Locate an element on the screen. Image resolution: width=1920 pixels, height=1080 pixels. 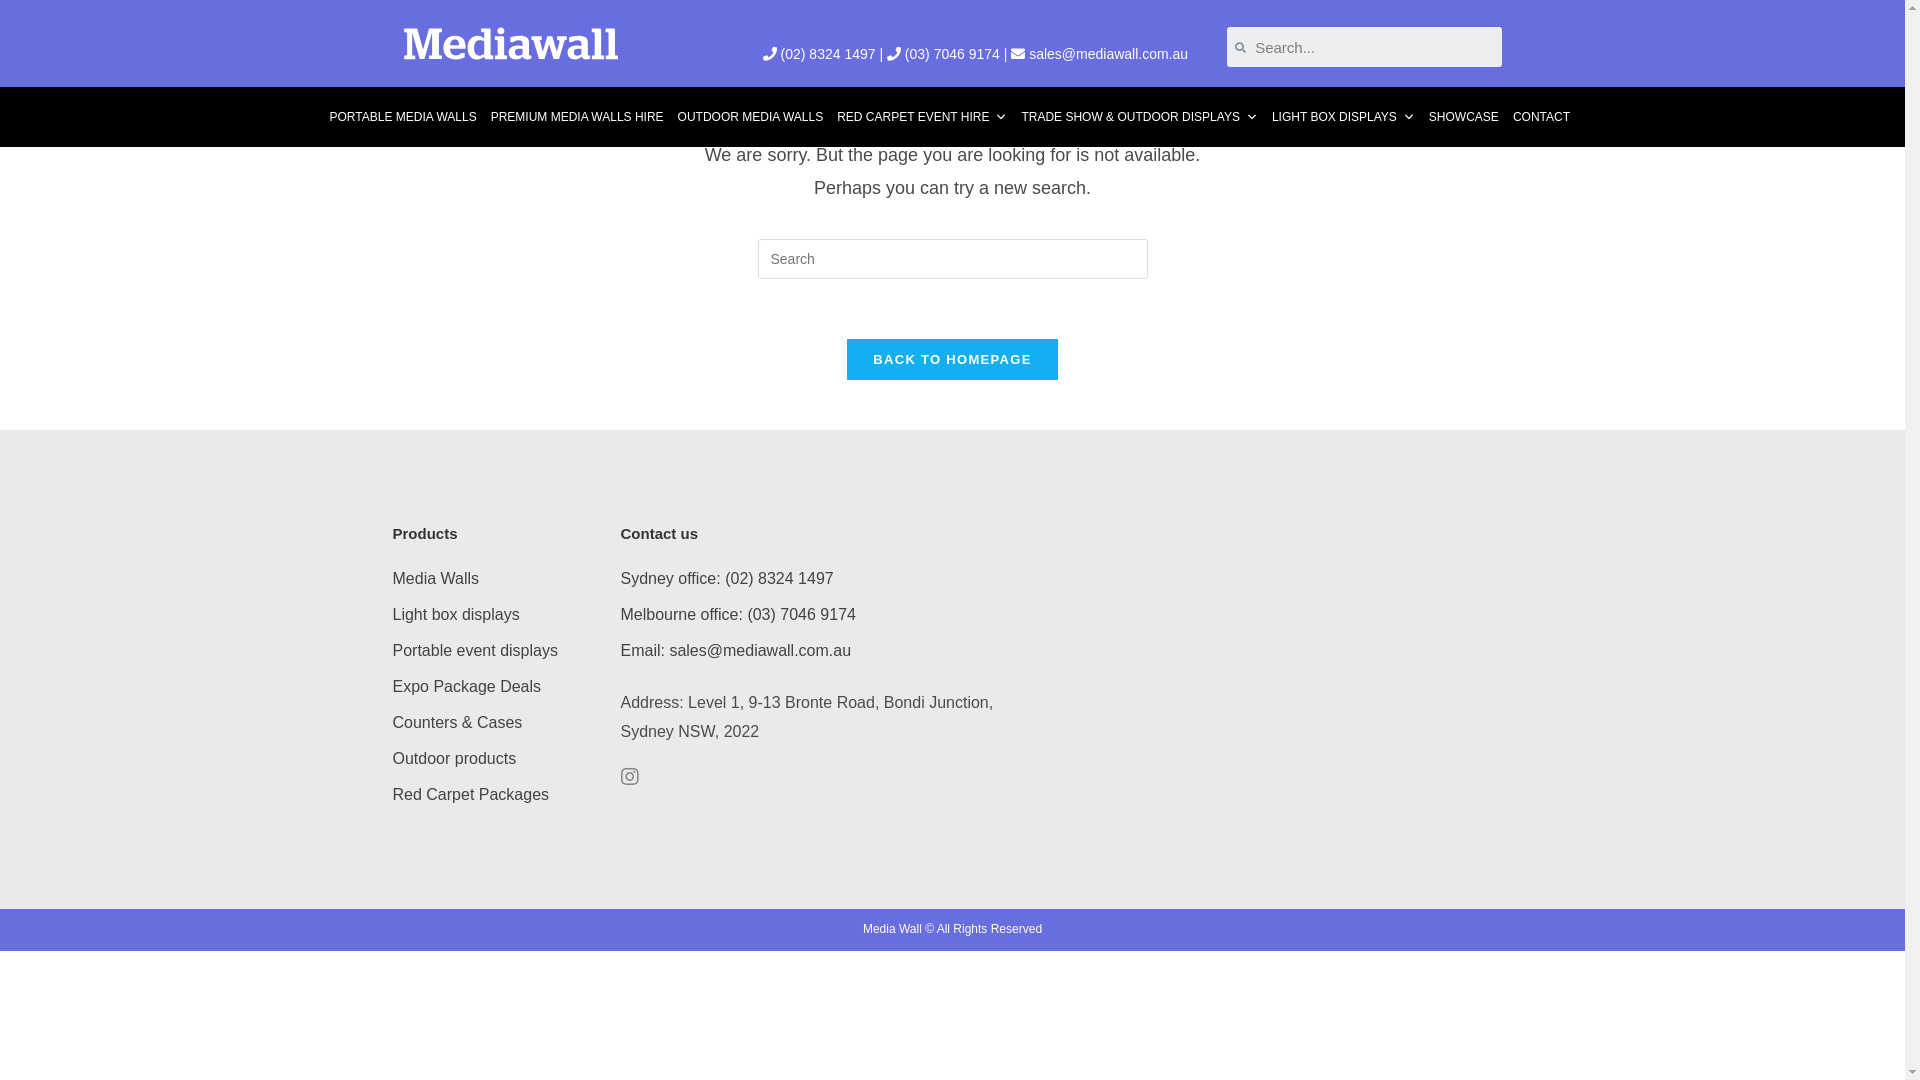
SHOWCASE is located at coordinates (1464, 117).